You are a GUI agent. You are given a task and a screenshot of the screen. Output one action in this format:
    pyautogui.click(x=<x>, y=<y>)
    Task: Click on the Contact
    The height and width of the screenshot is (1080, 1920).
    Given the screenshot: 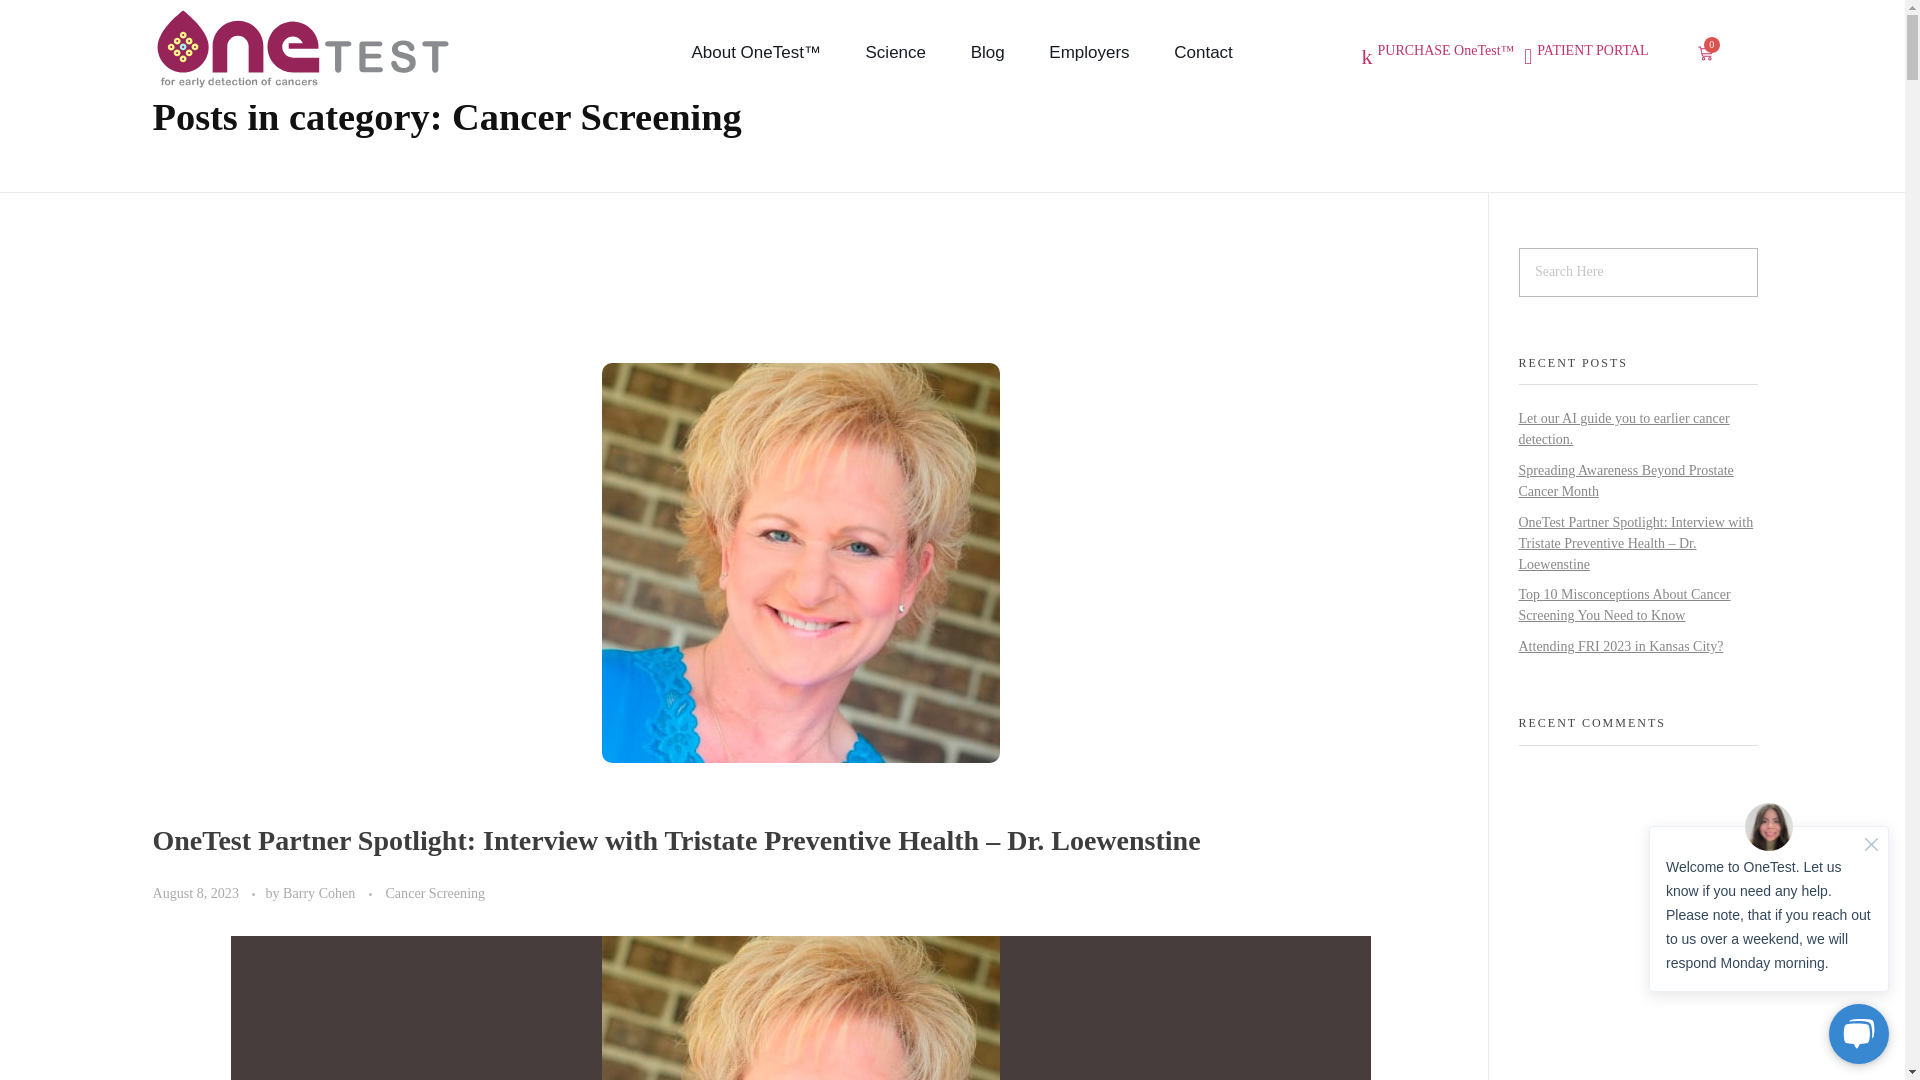 What is the action you would take?
    pyautogui.click(x=1192, y=52)
    